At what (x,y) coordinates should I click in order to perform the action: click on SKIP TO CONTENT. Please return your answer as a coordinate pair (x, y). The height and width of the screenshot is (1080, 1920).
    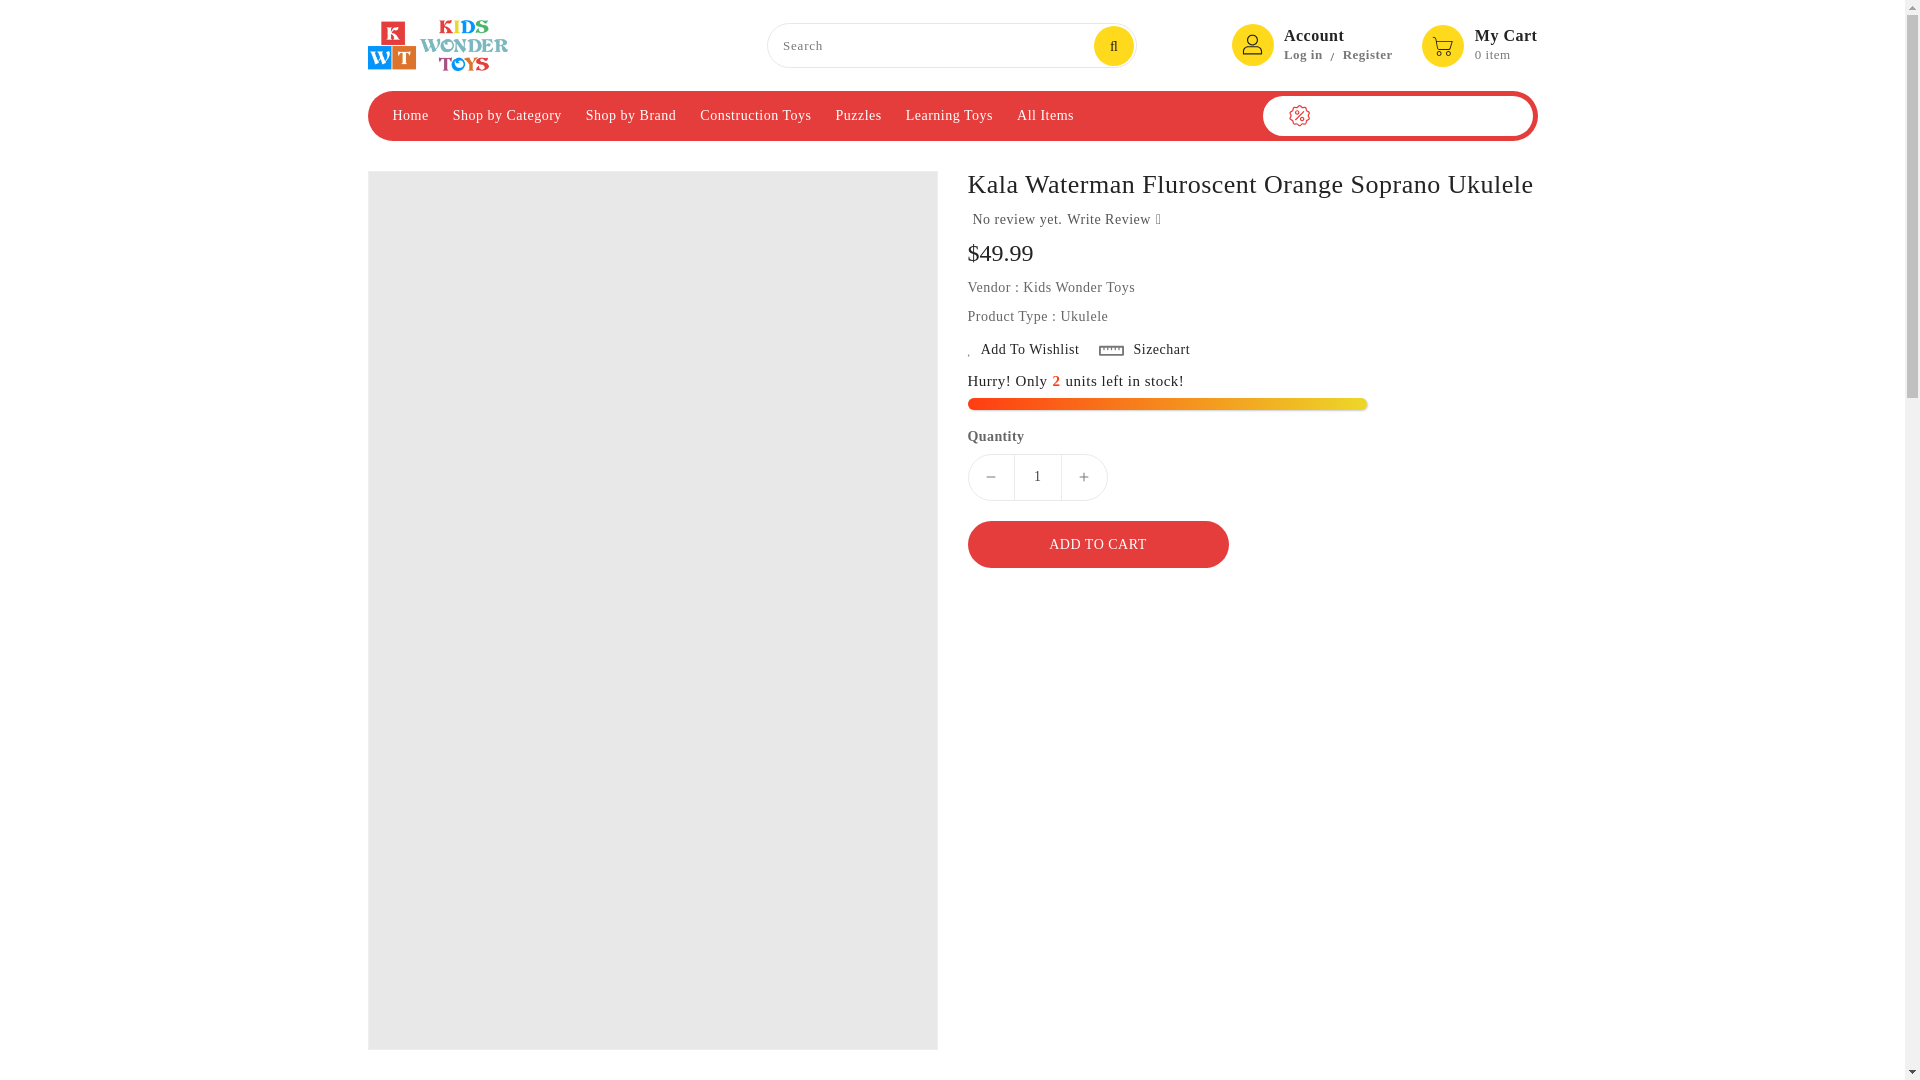
    Looking at the image, I should click on (15, 10).